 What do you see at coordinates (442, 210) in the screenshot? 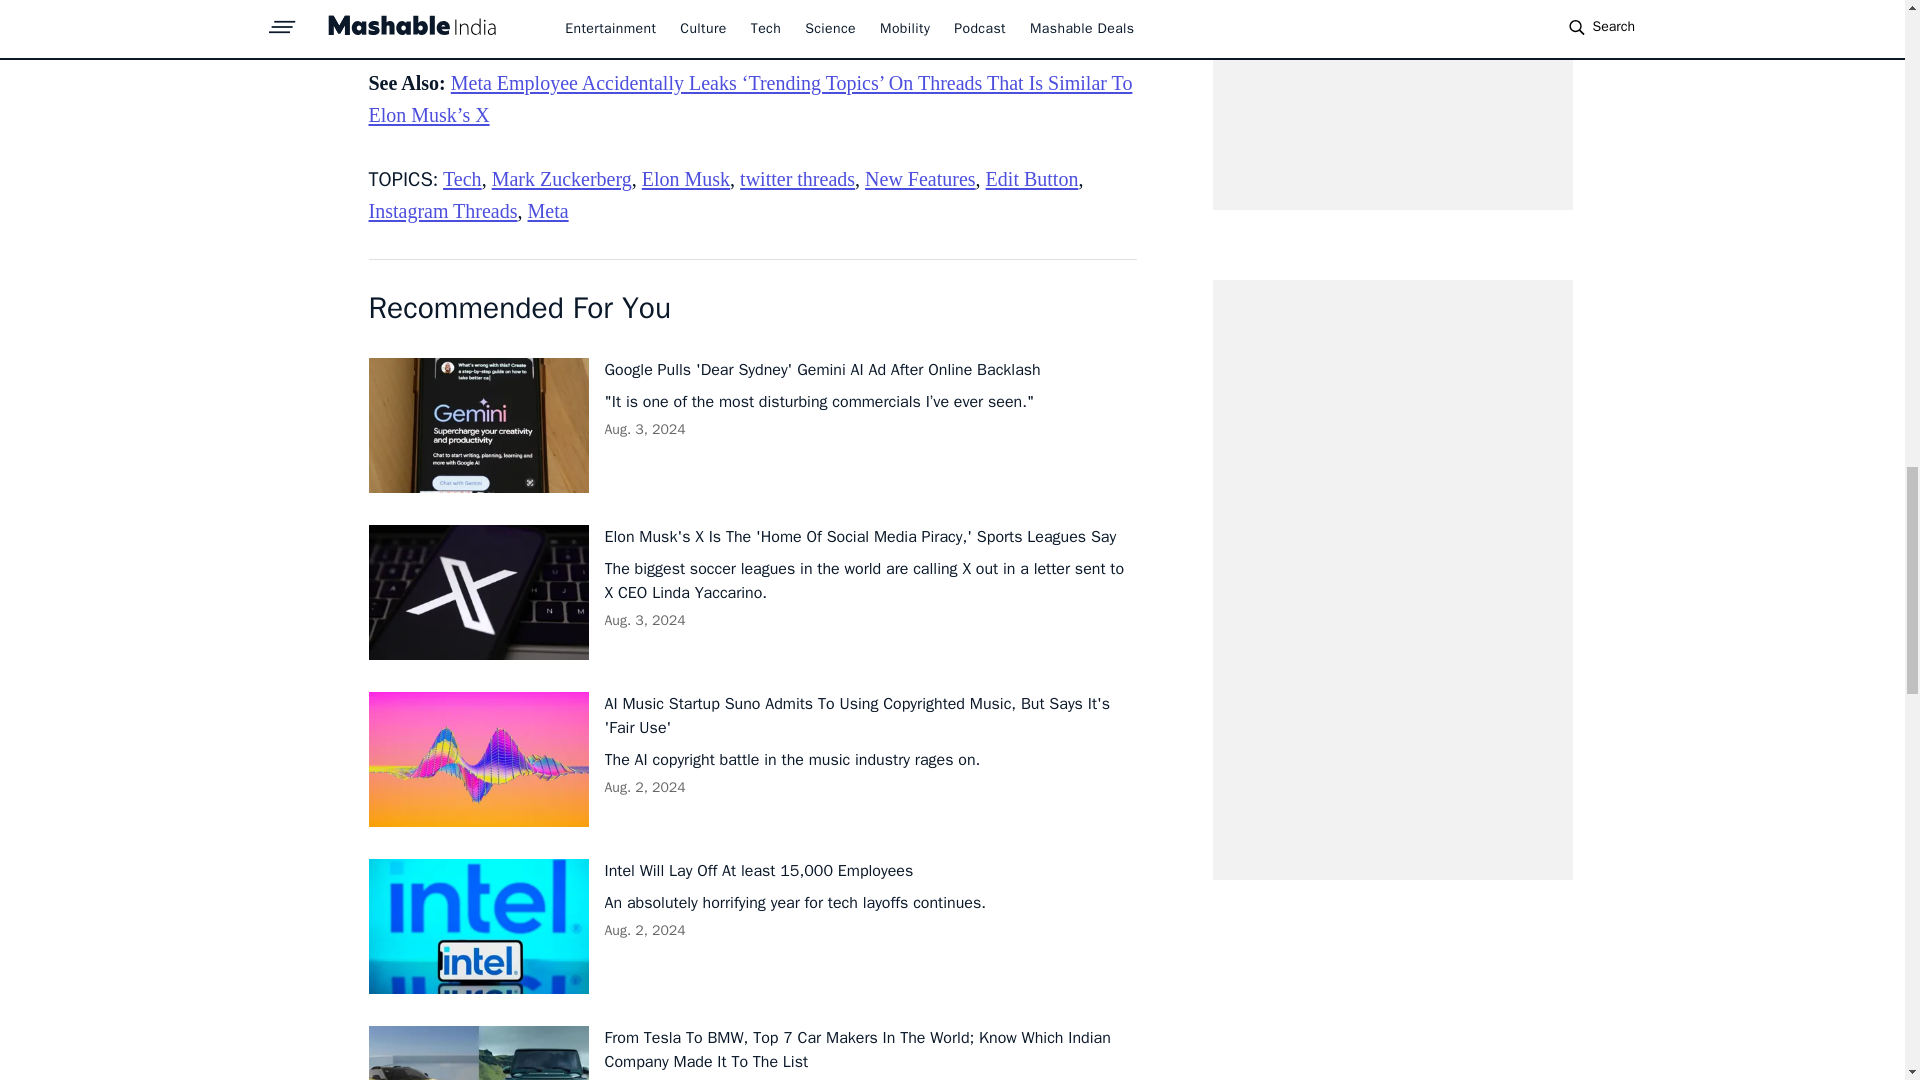
I see `Instagram Threads` at bounding box center [442, 210].